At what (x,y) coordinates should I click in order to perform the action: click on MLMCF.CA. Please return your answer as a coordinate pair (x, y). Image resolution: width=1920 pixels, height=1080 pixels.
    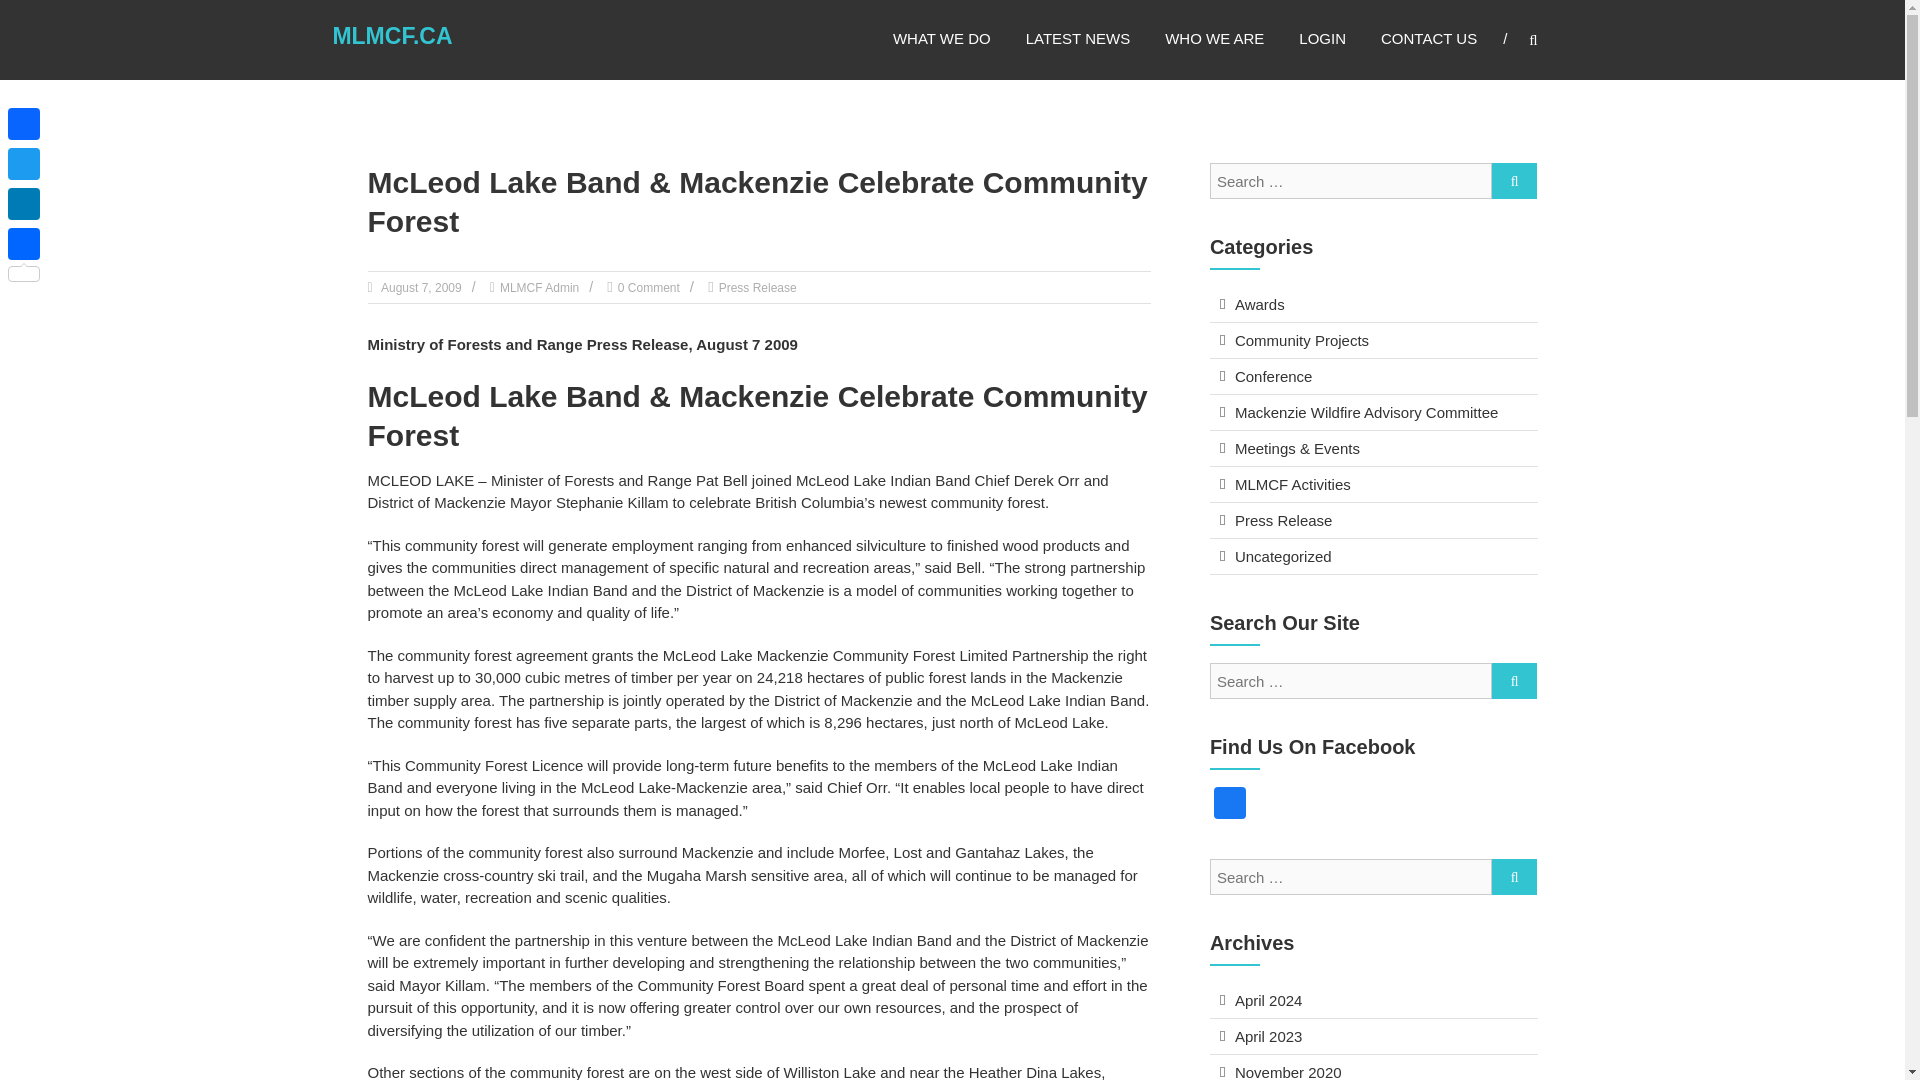
    Looking at the image, I should click on (392, 35).